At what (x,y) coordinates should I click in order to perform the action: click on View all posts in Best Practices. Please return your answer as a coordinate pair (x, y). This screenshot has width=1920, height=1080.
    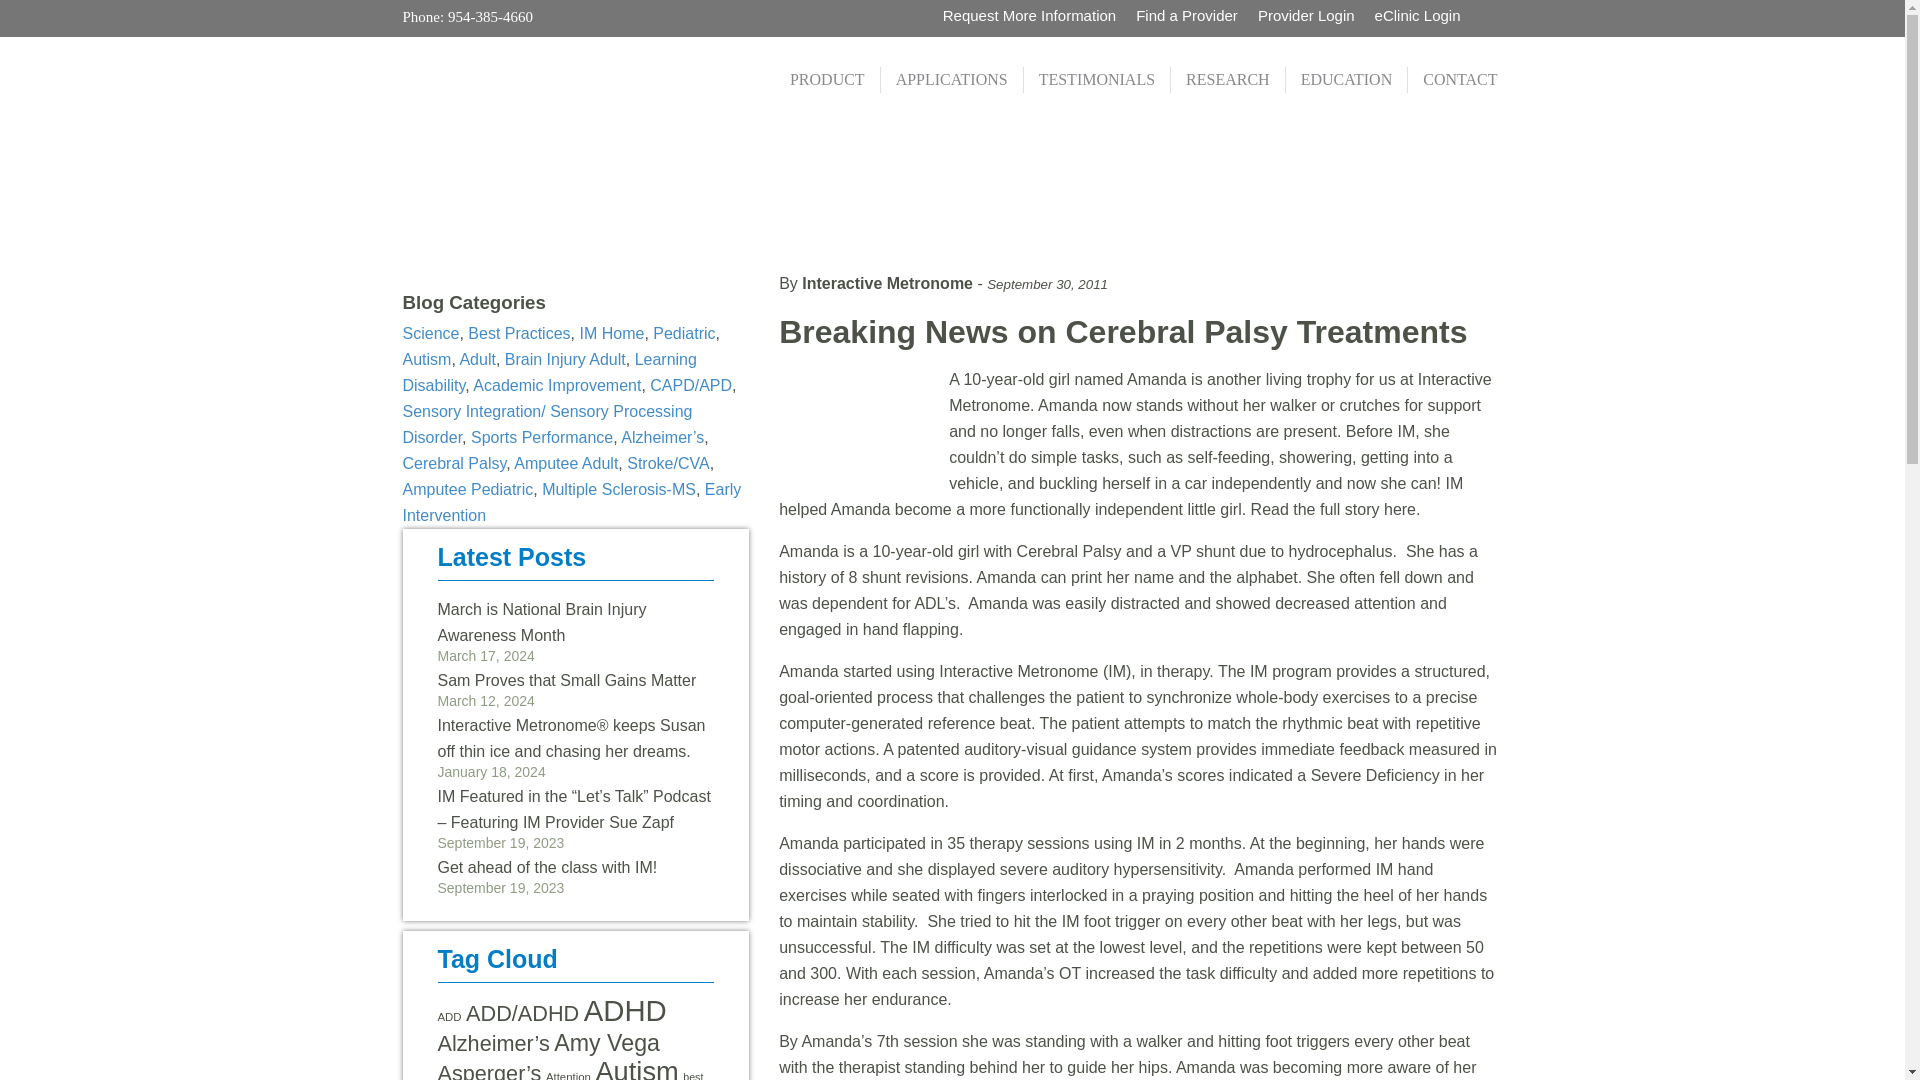
    Looking at the image, I should click on (519, 334).